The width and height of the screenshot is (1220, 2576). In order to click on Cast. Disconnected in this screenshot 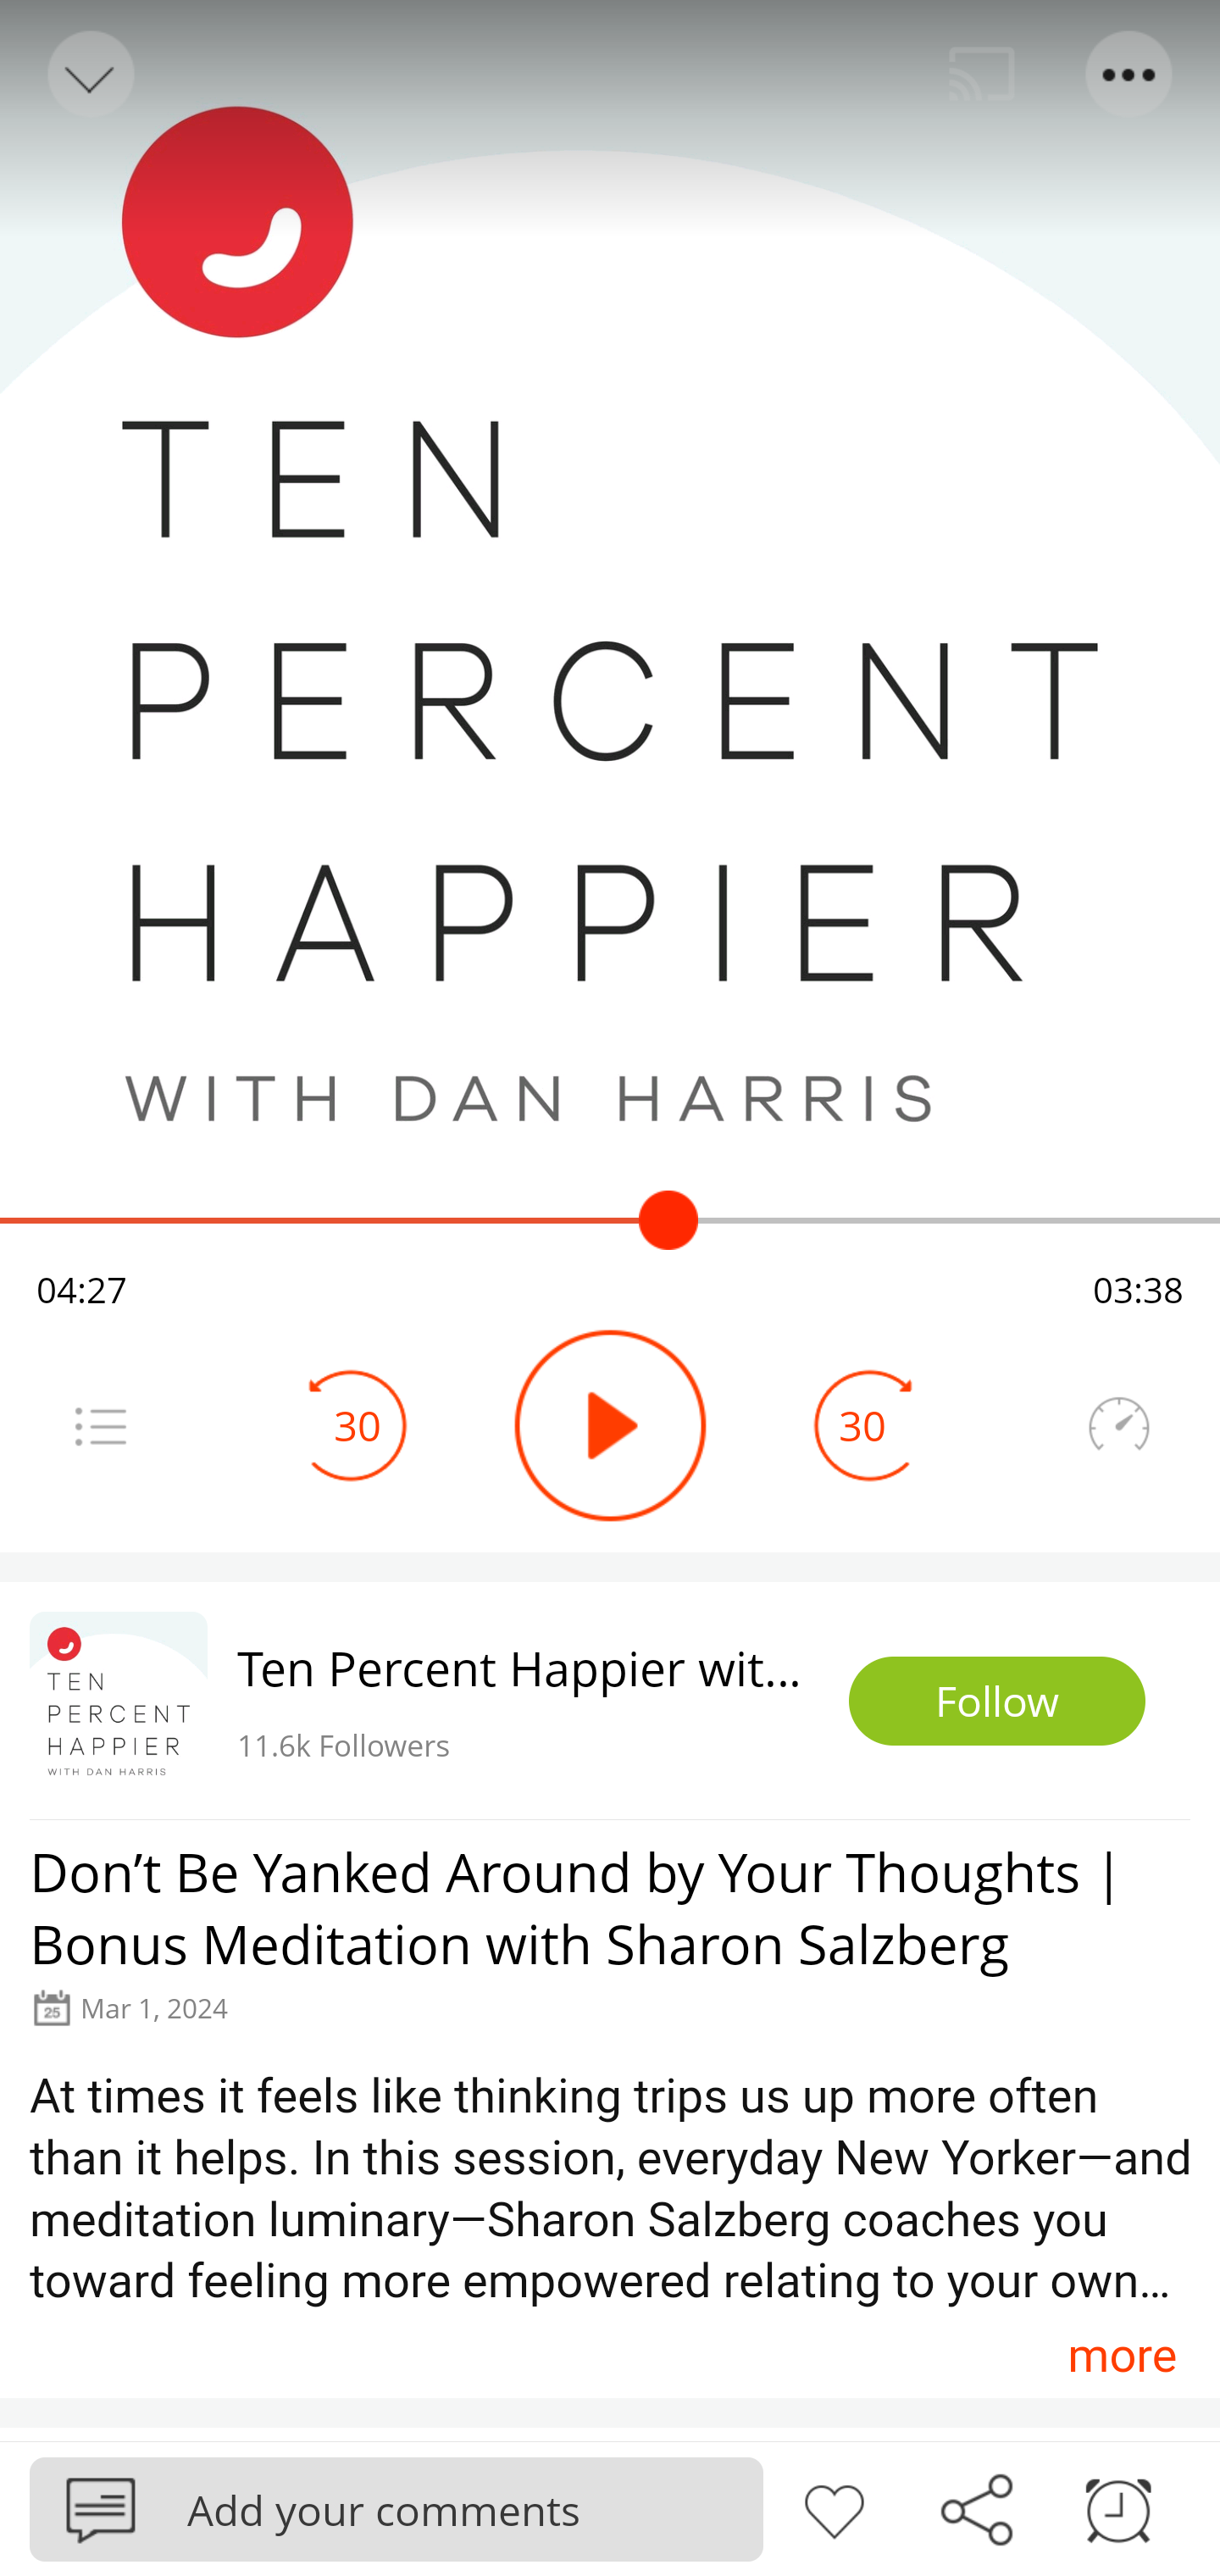, I will do `click(982, 75)`.